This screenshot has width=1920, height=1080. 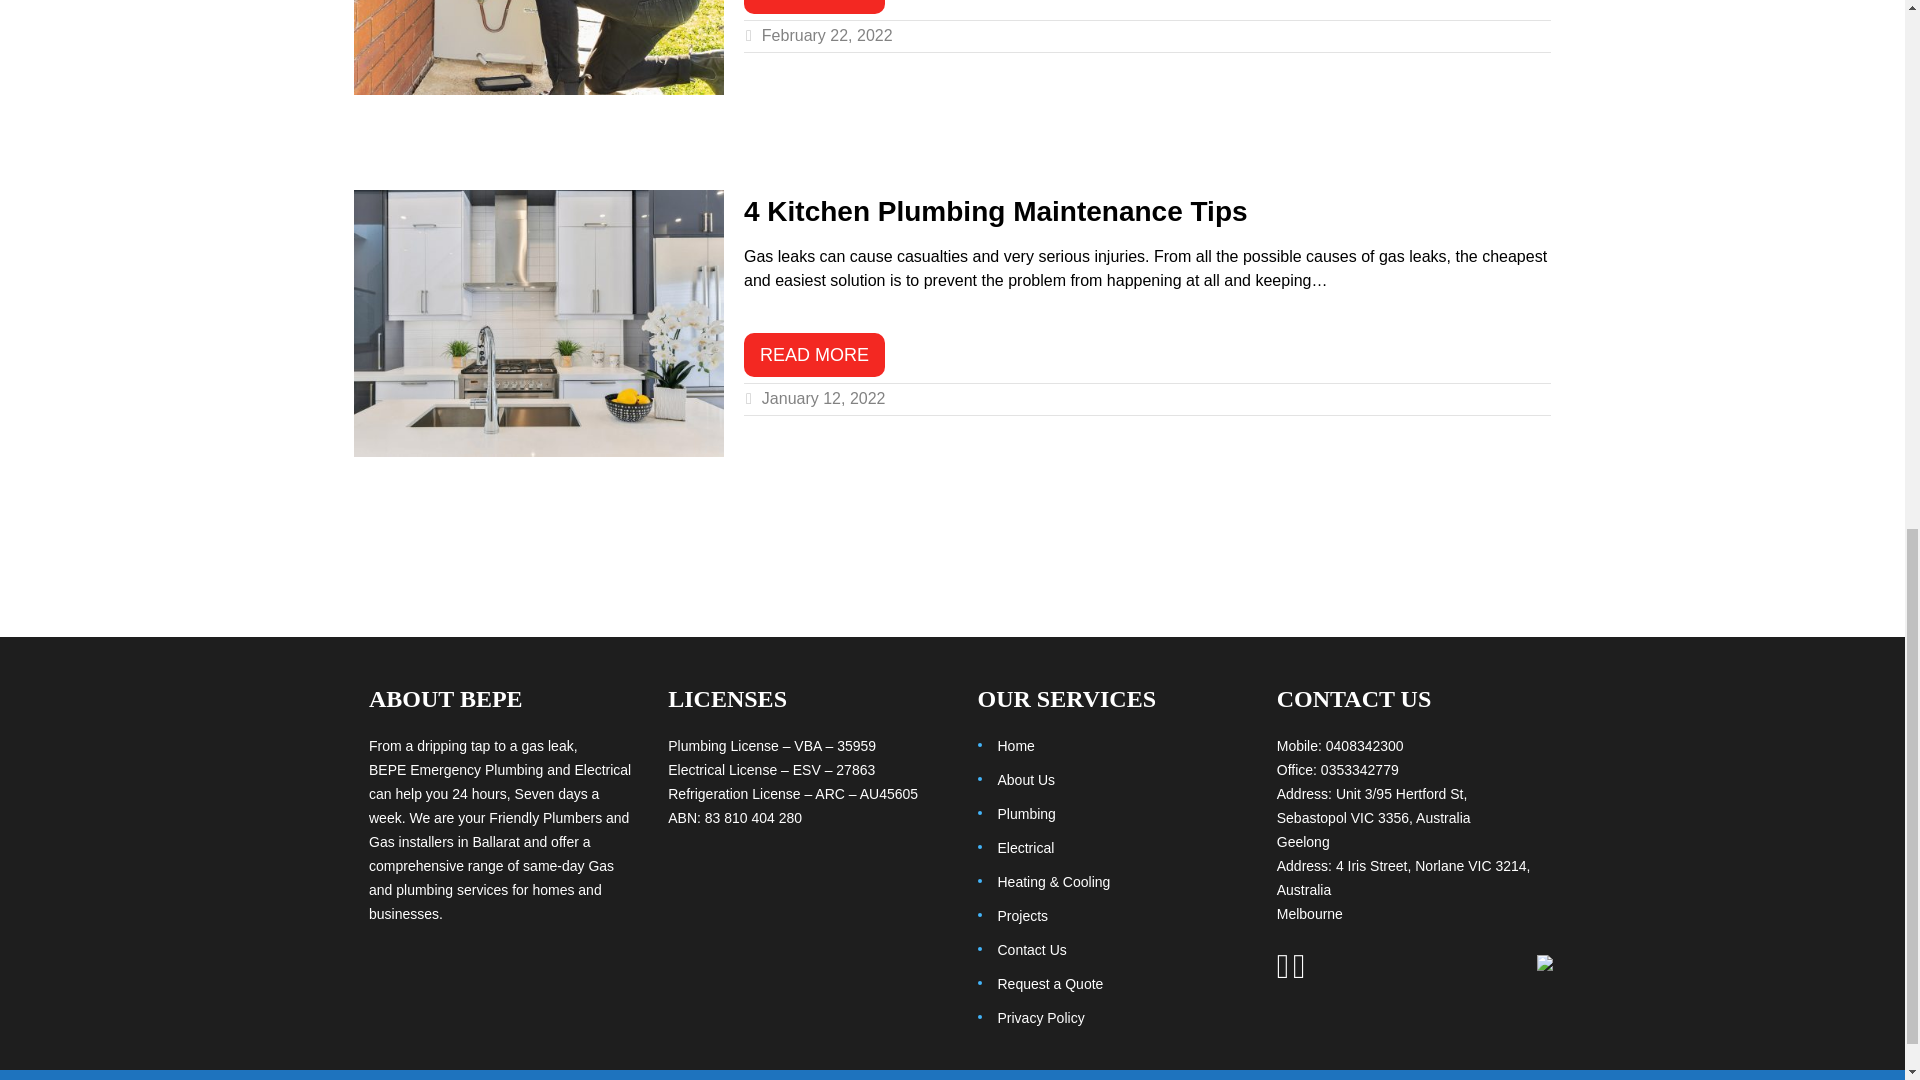 What do you see at coordinates (538, 324) in the screenshot?
I see `Permalink to 4 Kitchen Plumbing Maintenance Tips` at bounding box center [538, 324].